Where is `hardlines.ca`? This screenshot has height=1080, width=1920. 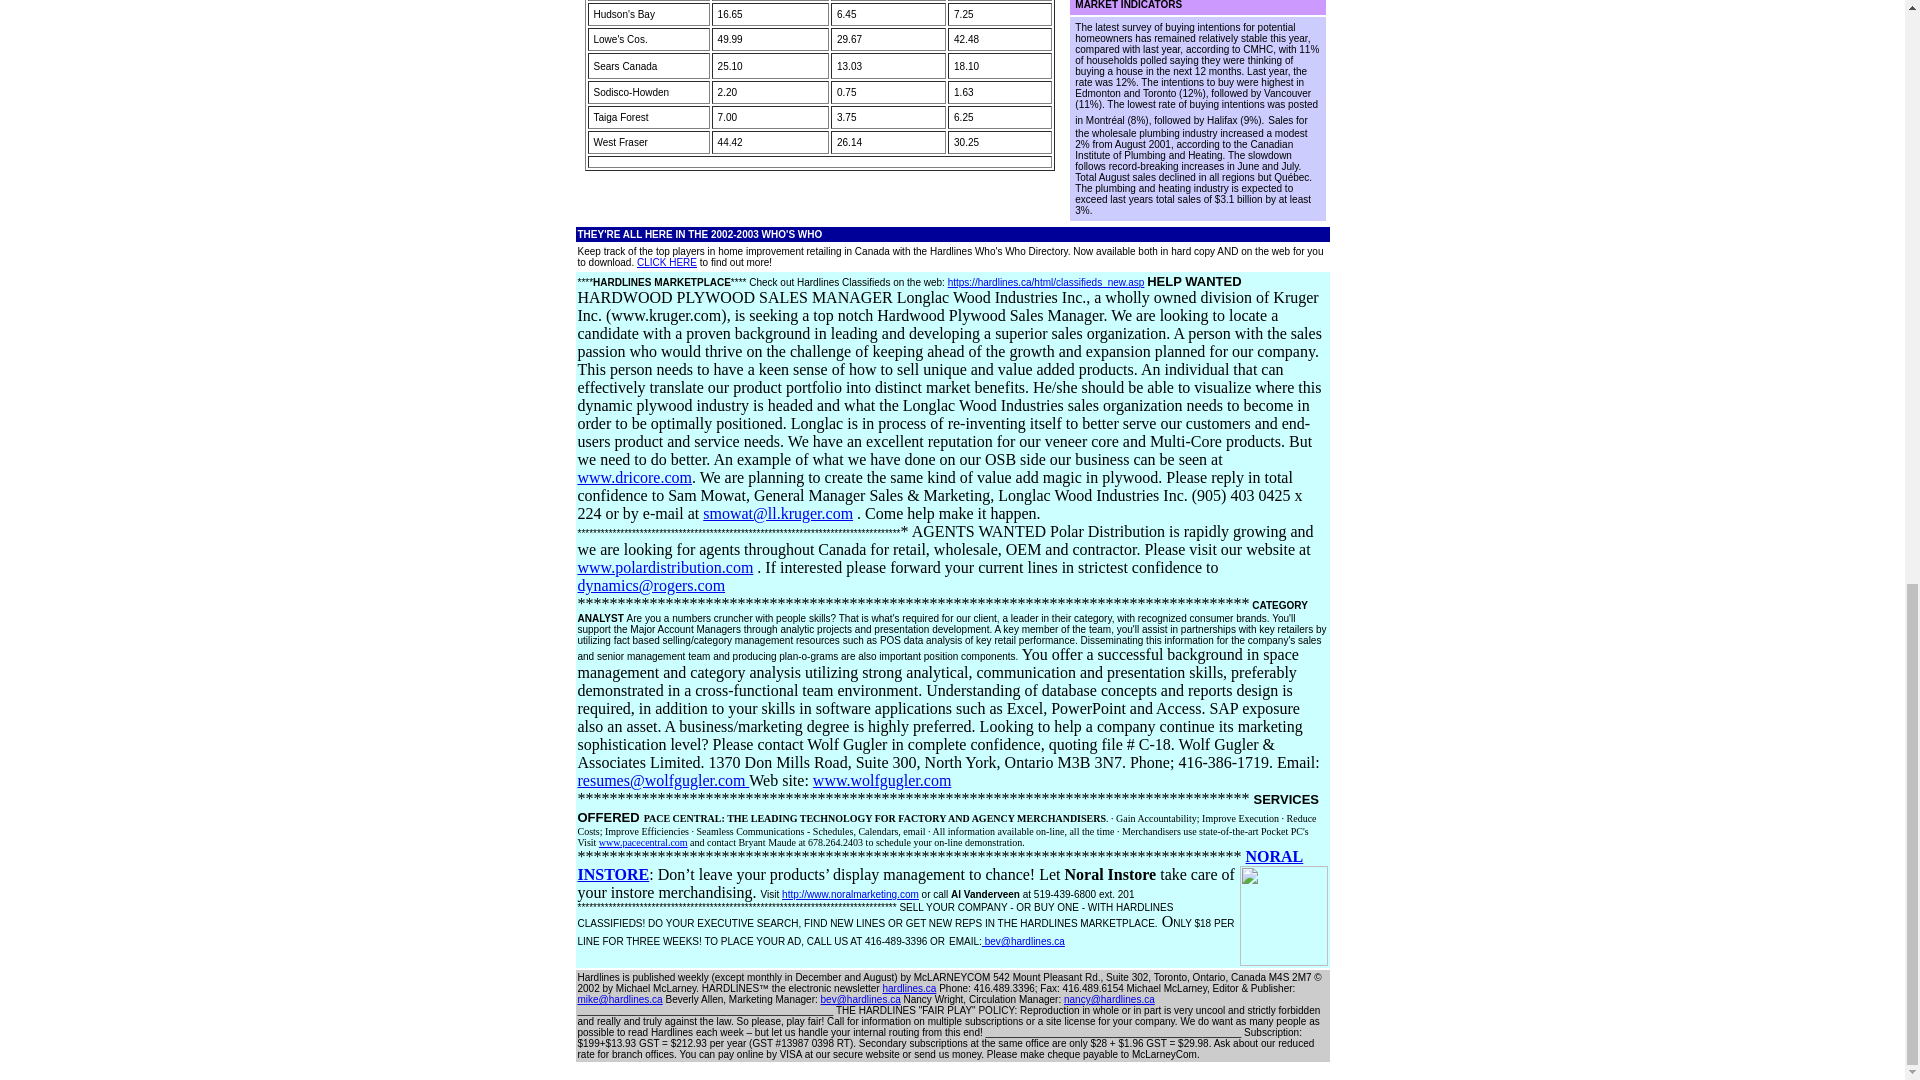
hardlines.ca is located at coordinates (908, 988).